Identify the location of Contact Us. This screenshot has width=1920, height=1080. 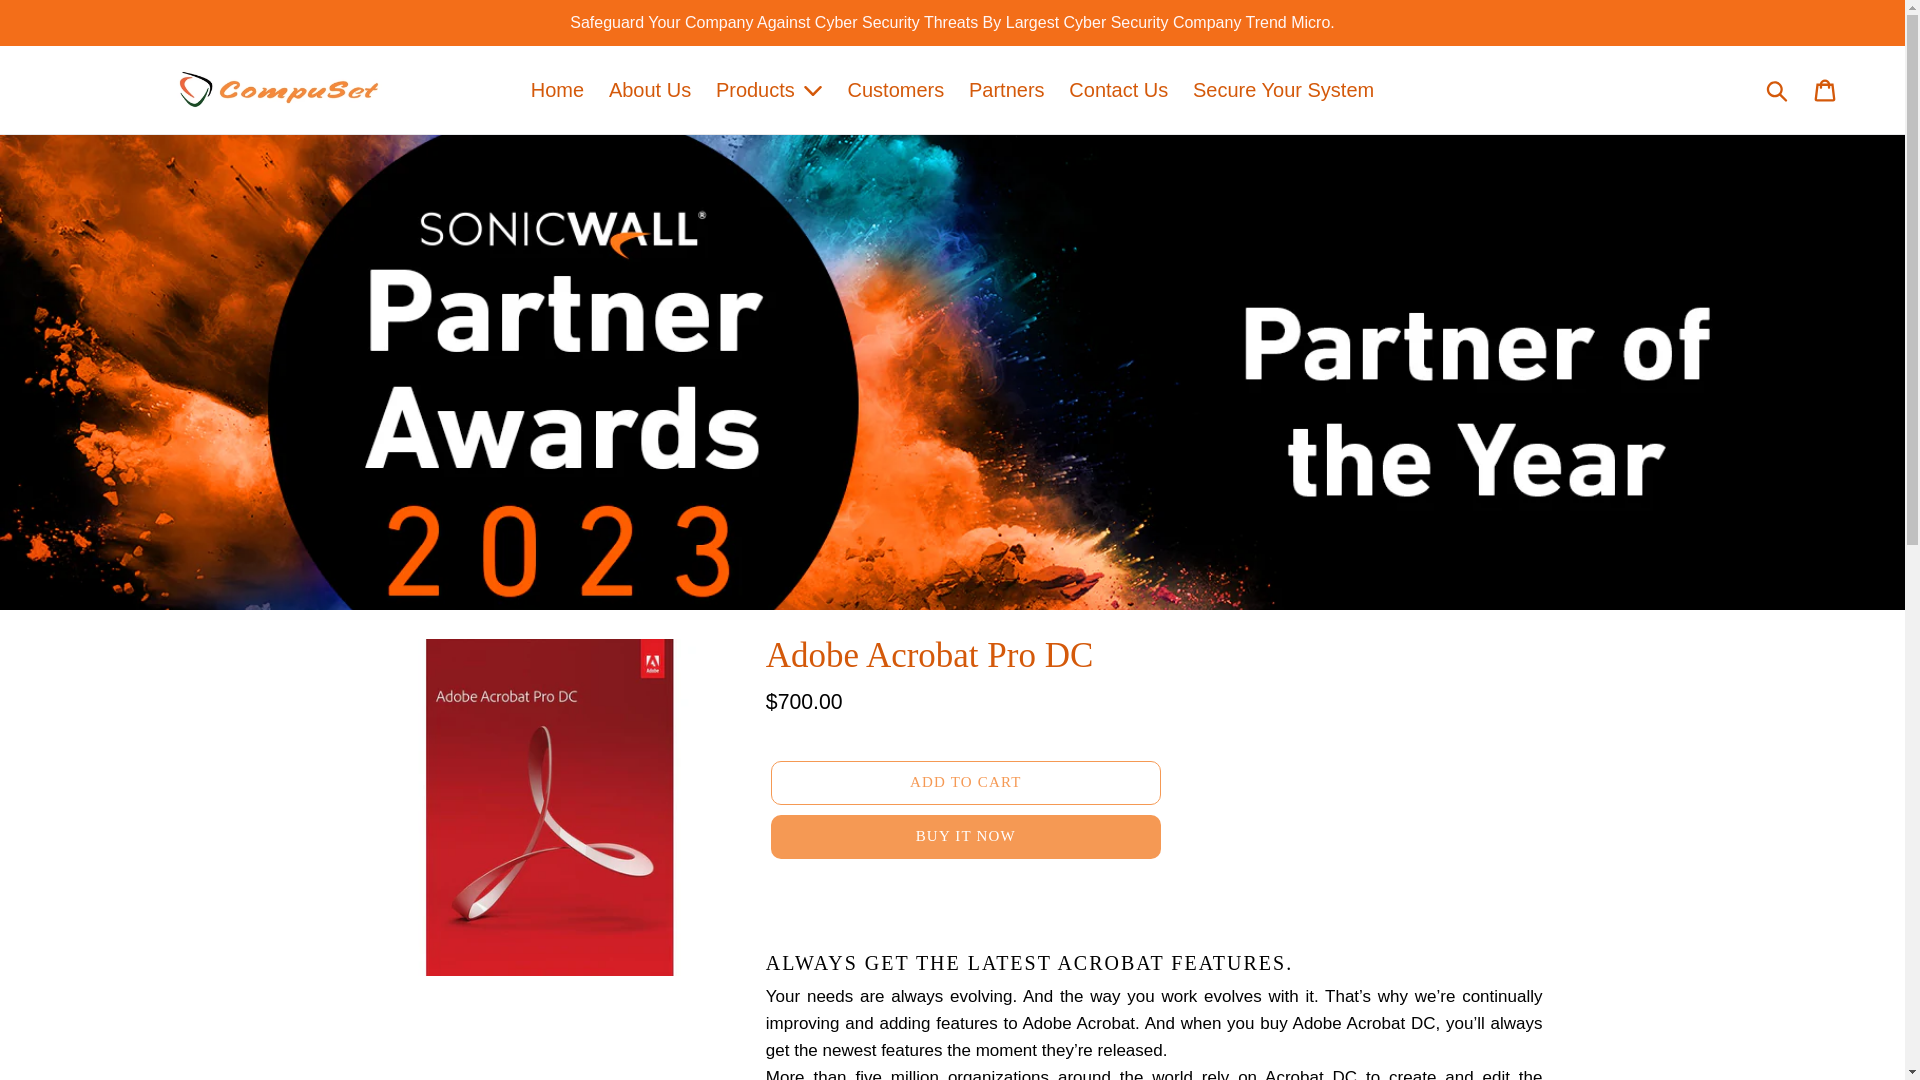
(1118, 90).